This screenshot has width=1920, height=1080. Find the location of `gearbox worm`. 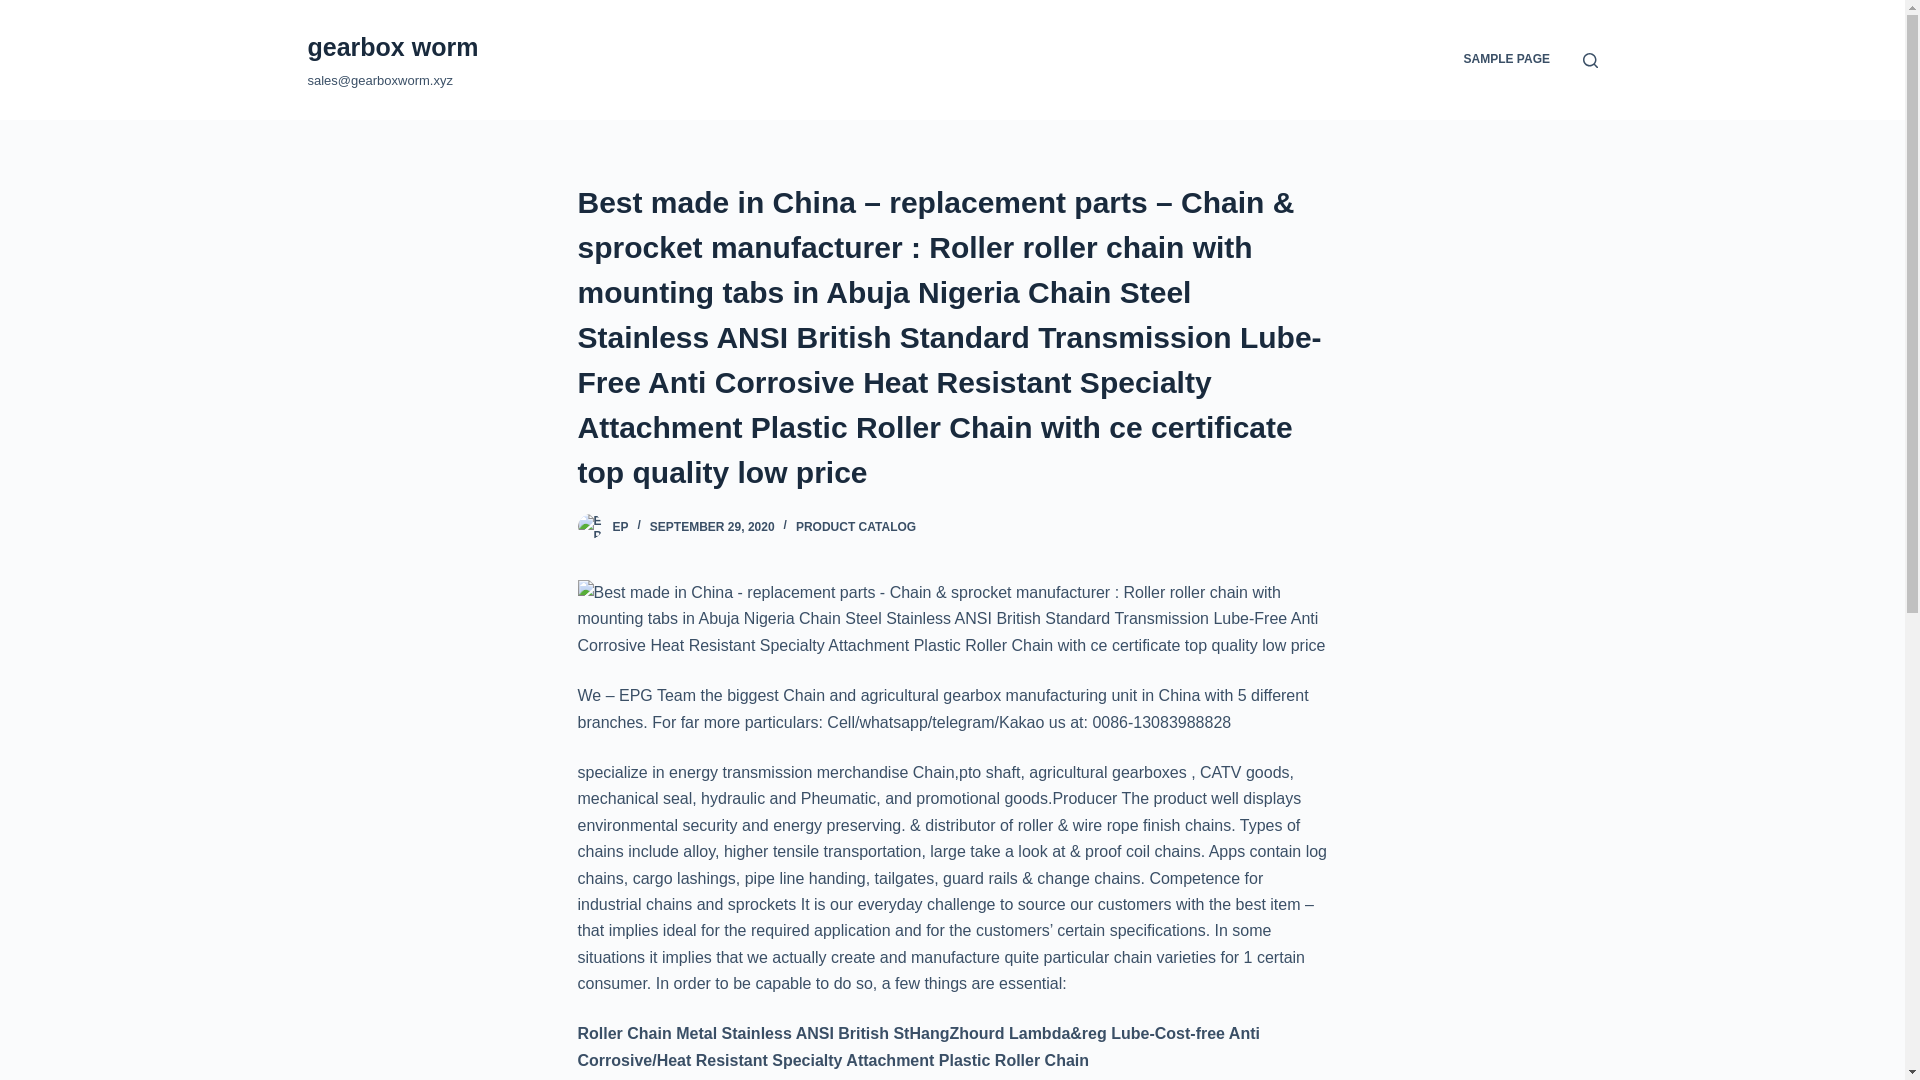

gearbox worm is located at coordinates (392, 46).